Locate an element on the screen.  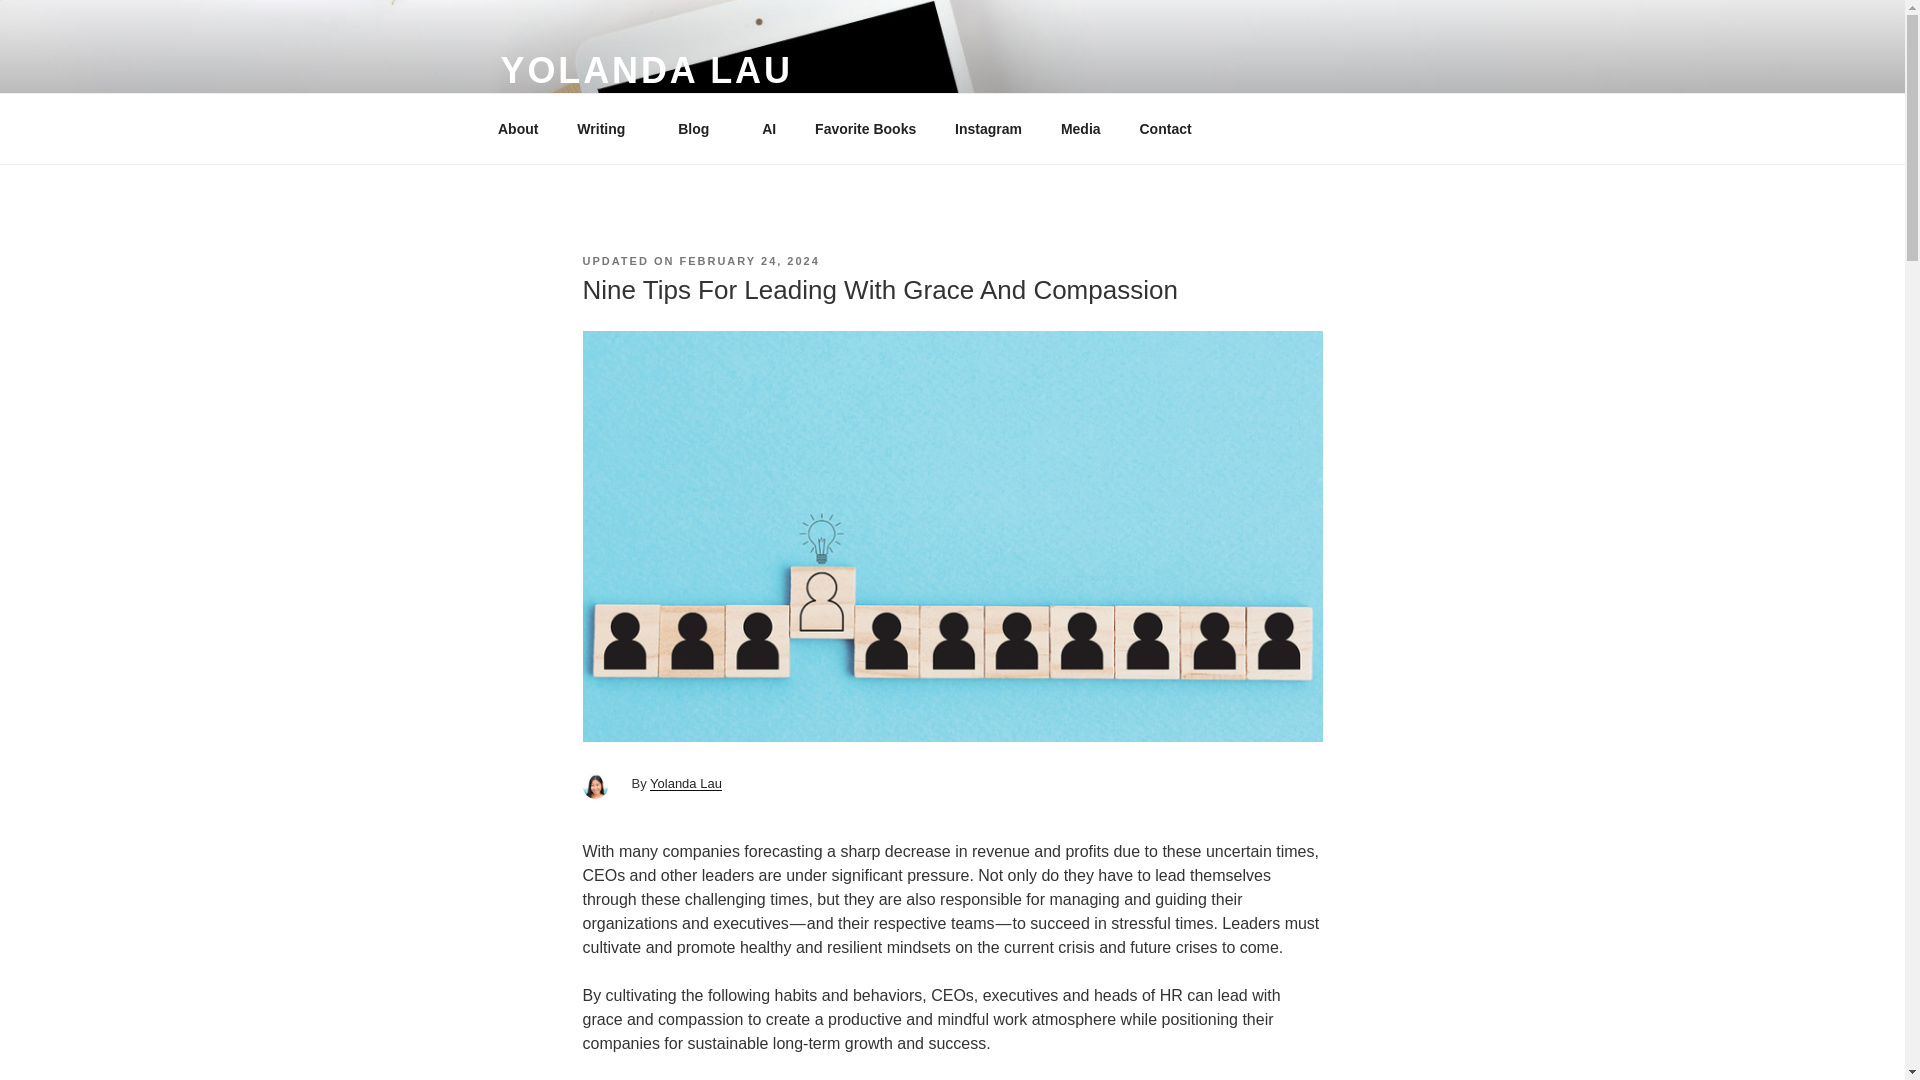
AI is located at coordinates (769, 128).